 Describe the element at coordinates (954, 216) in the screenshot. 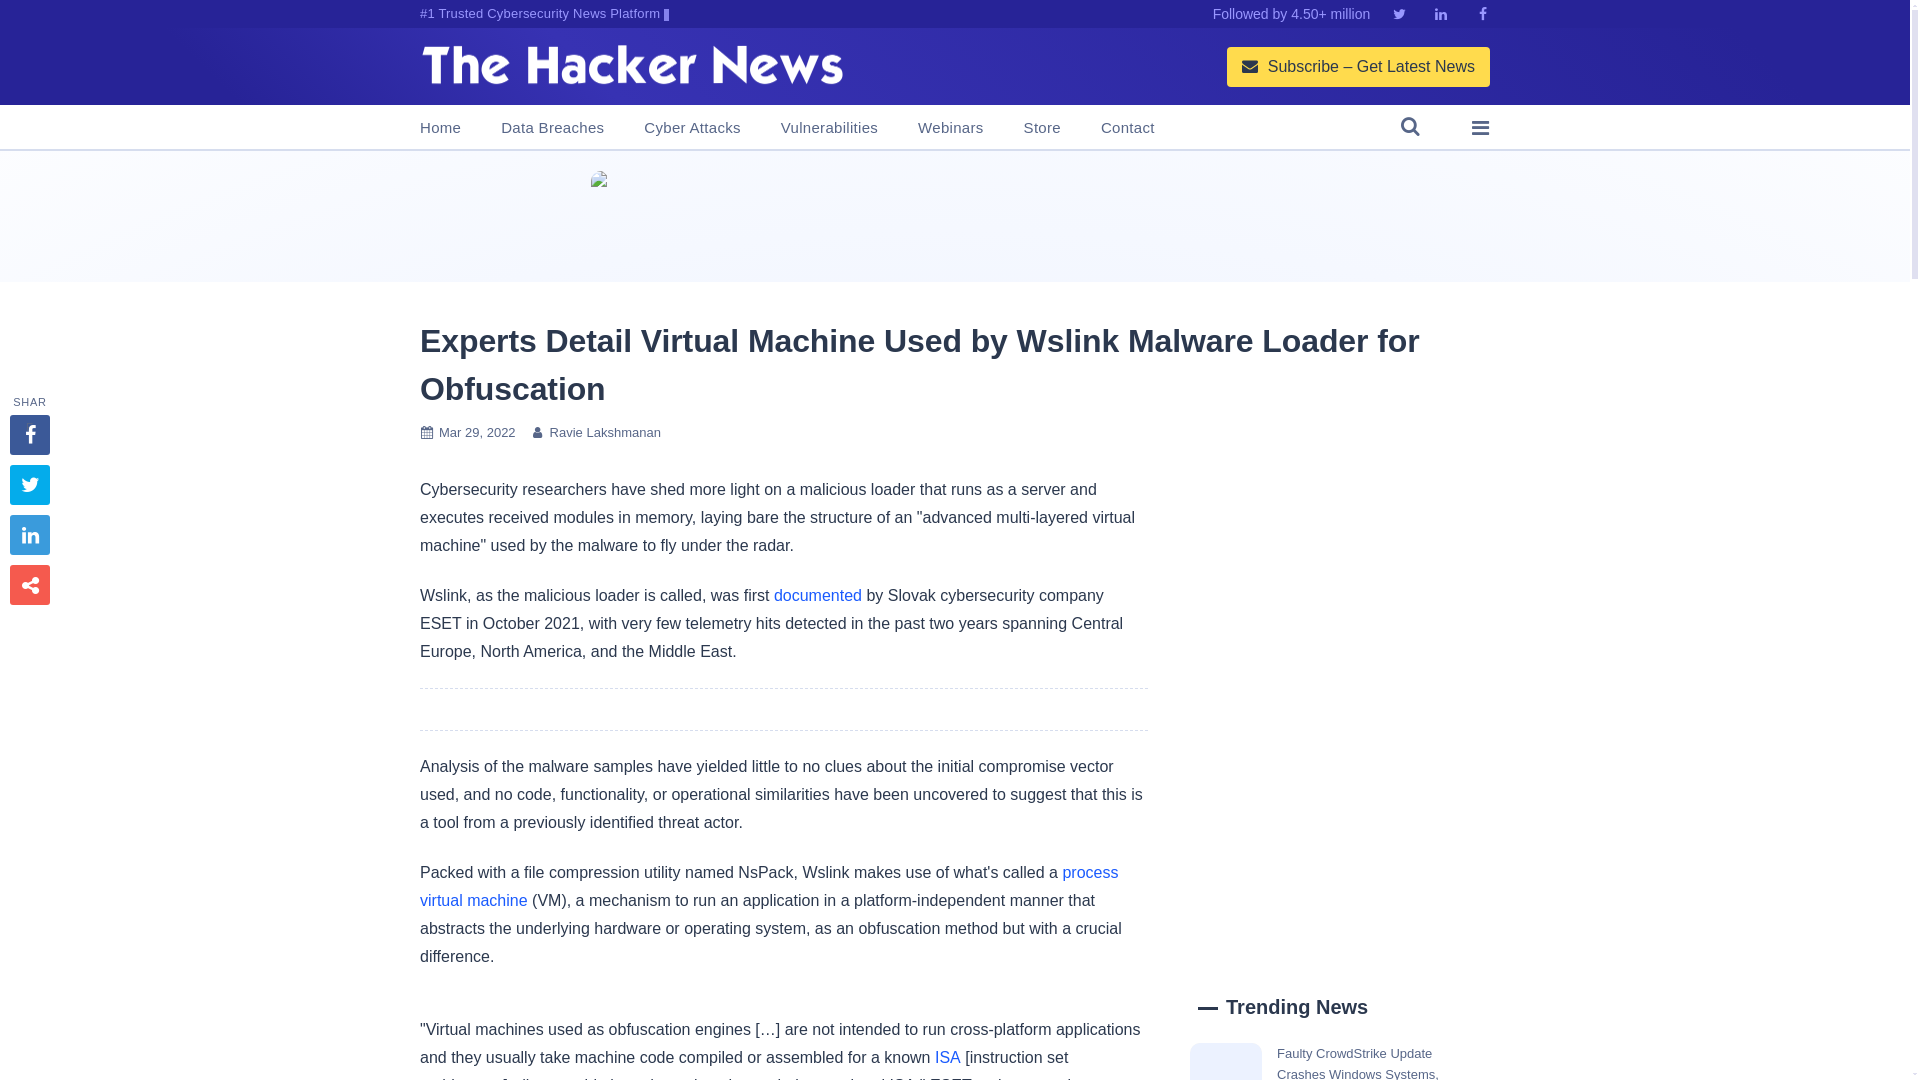

I see `Insider Risk Management` at that location.